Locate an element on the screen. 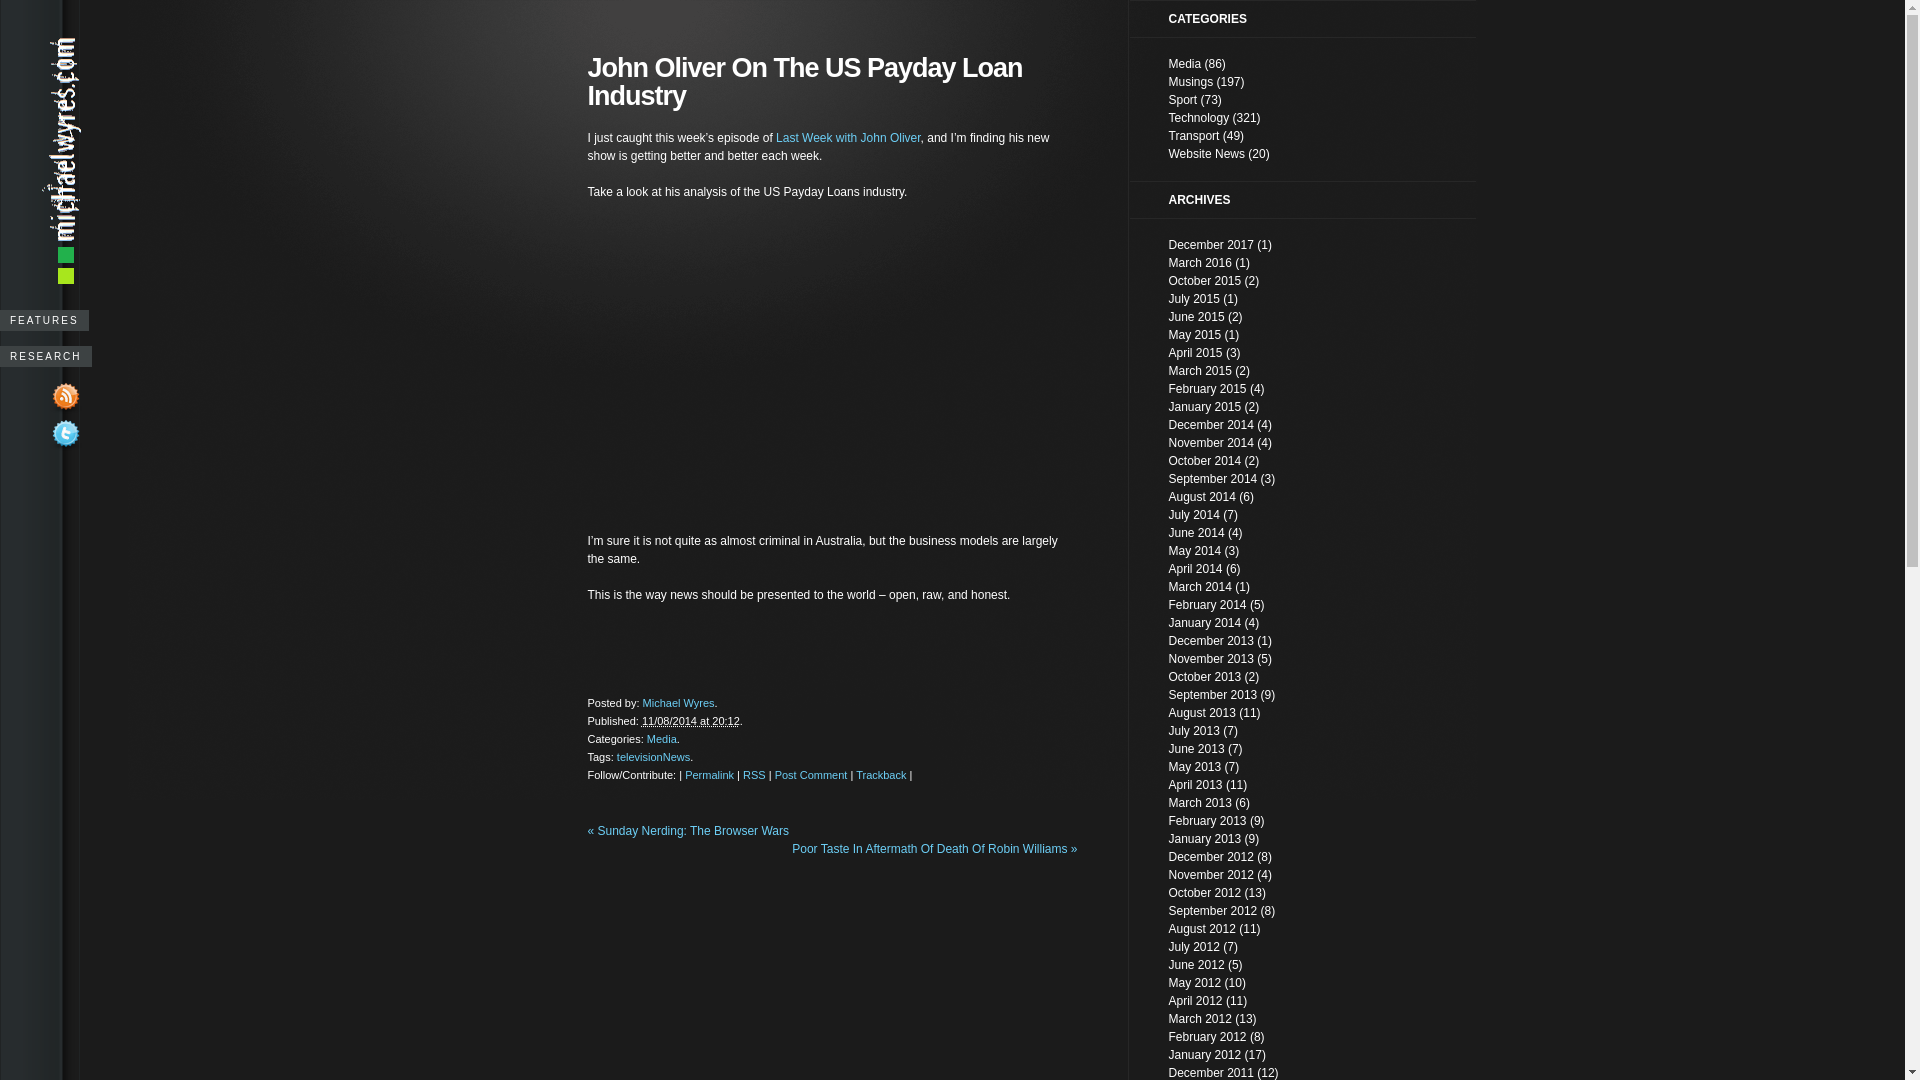 The width and height of the screenshot is (1920, 1080). Last Week with John Oliver is located at coordinates (848, 138).